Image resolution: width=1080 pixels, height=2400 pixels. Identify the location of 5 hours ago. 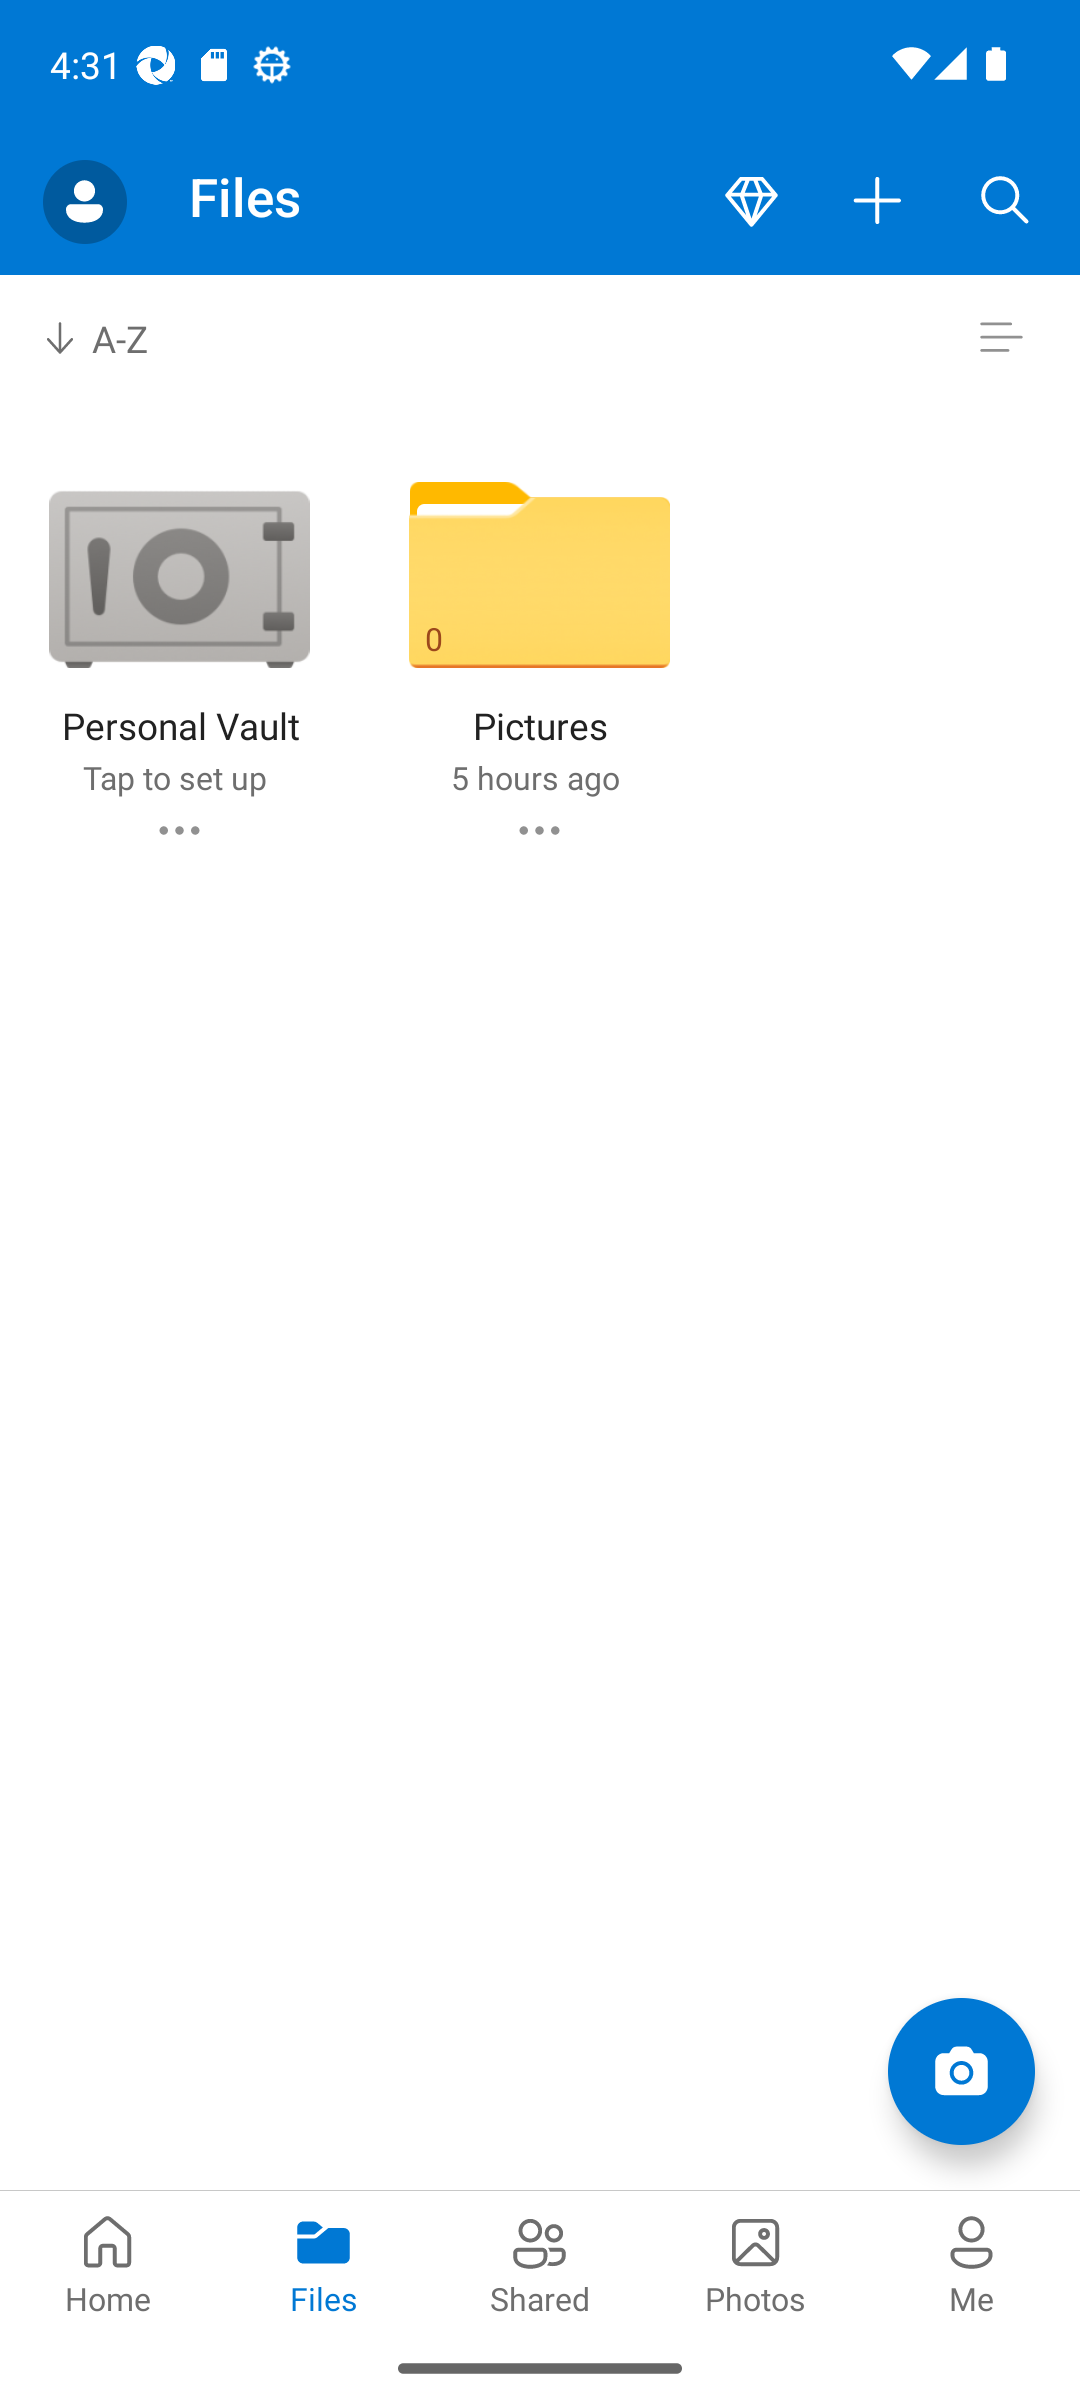
(534, 778).